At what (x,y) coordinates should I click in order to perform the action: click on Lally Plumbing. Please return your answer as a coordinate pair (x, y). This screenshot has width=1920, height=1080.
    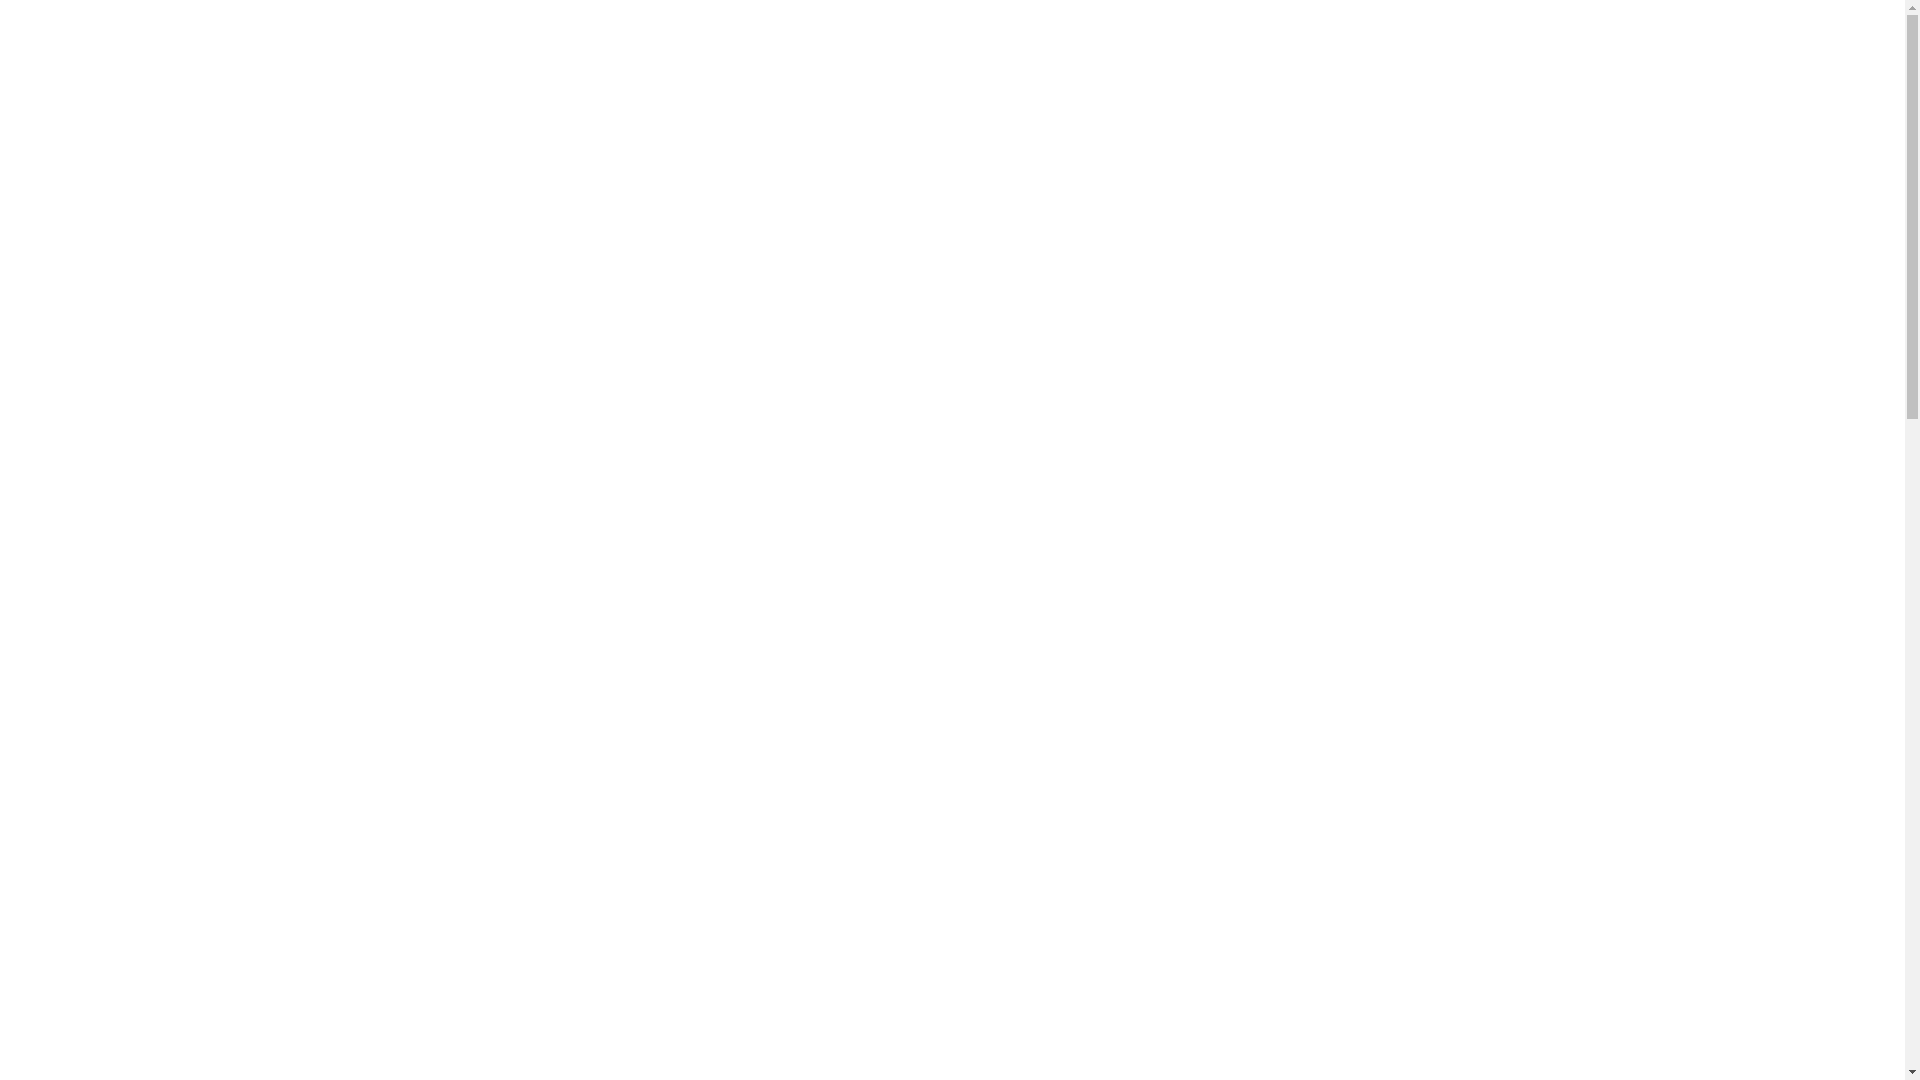
    Looking at the image, I should click on (952, 12).